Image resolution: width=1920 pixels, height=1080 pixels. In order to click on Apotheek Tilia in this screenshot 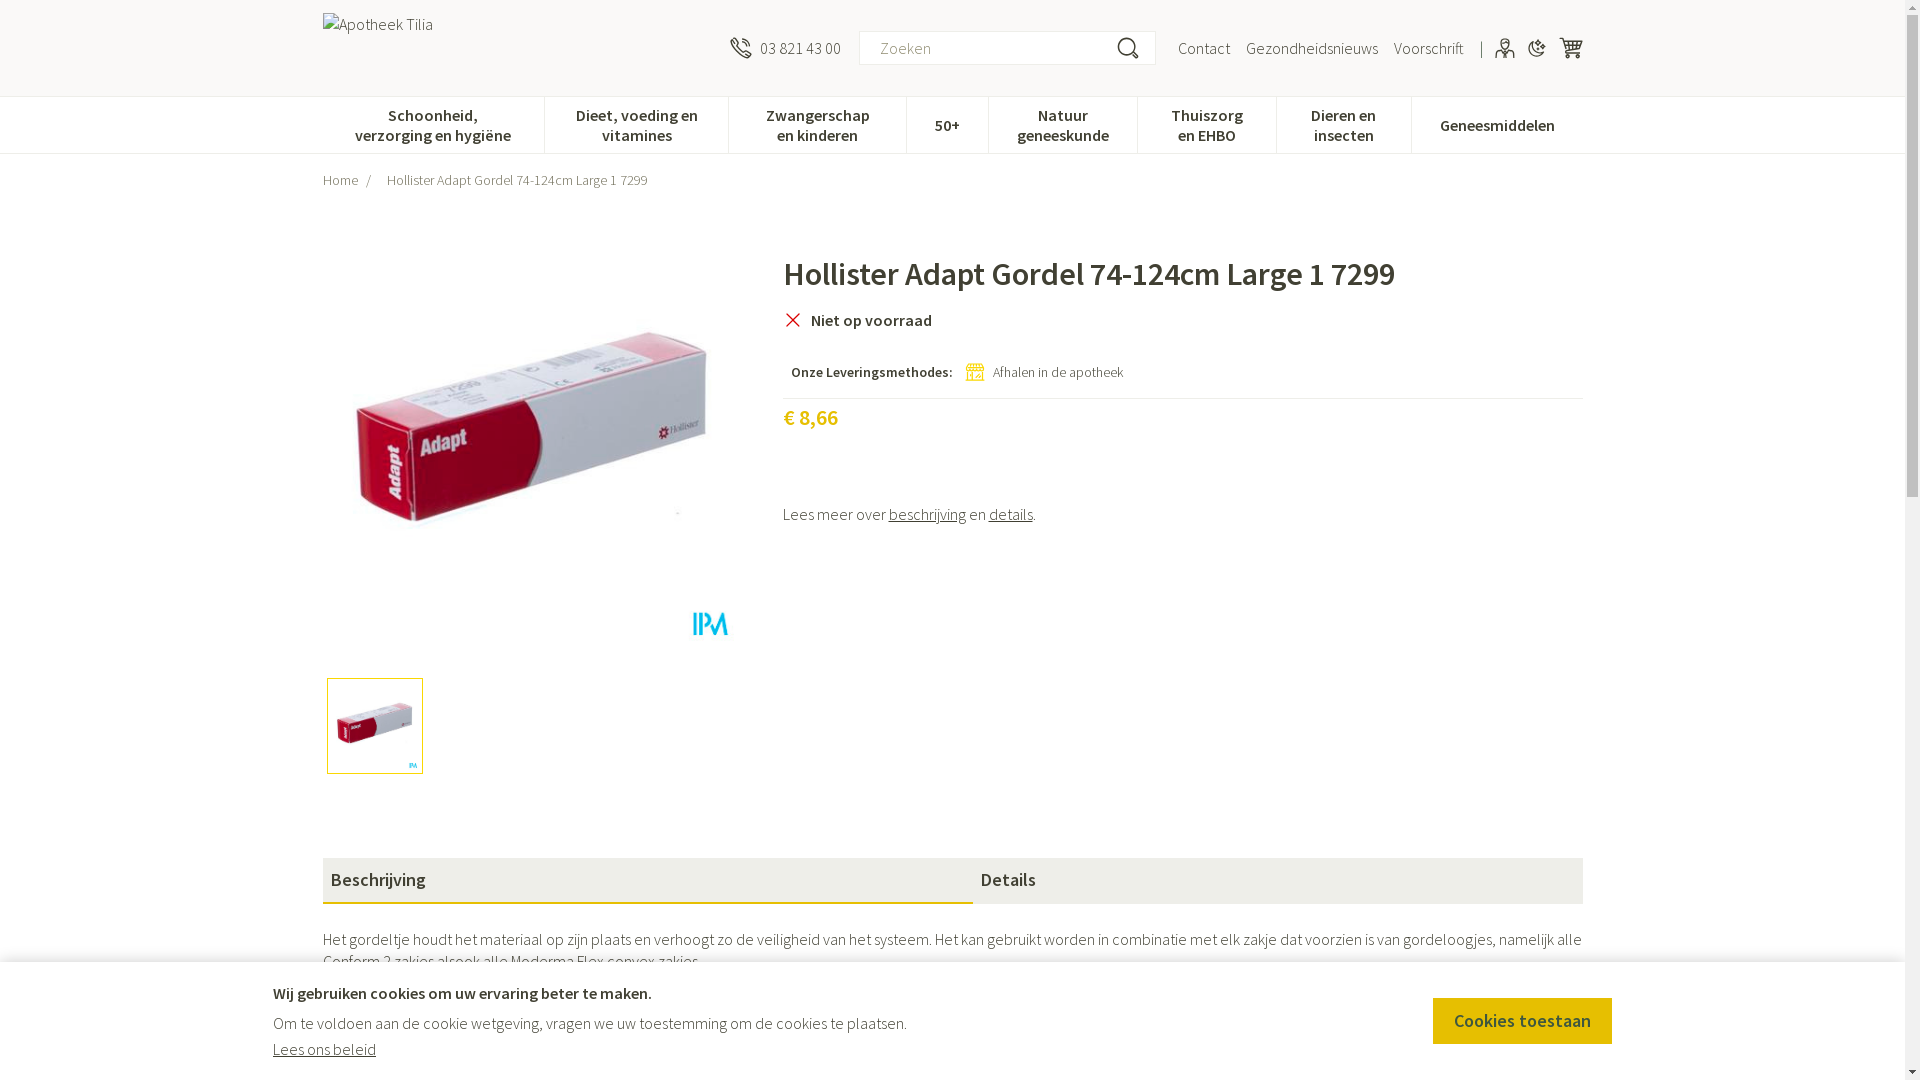, I will do `click(518, 48)`.